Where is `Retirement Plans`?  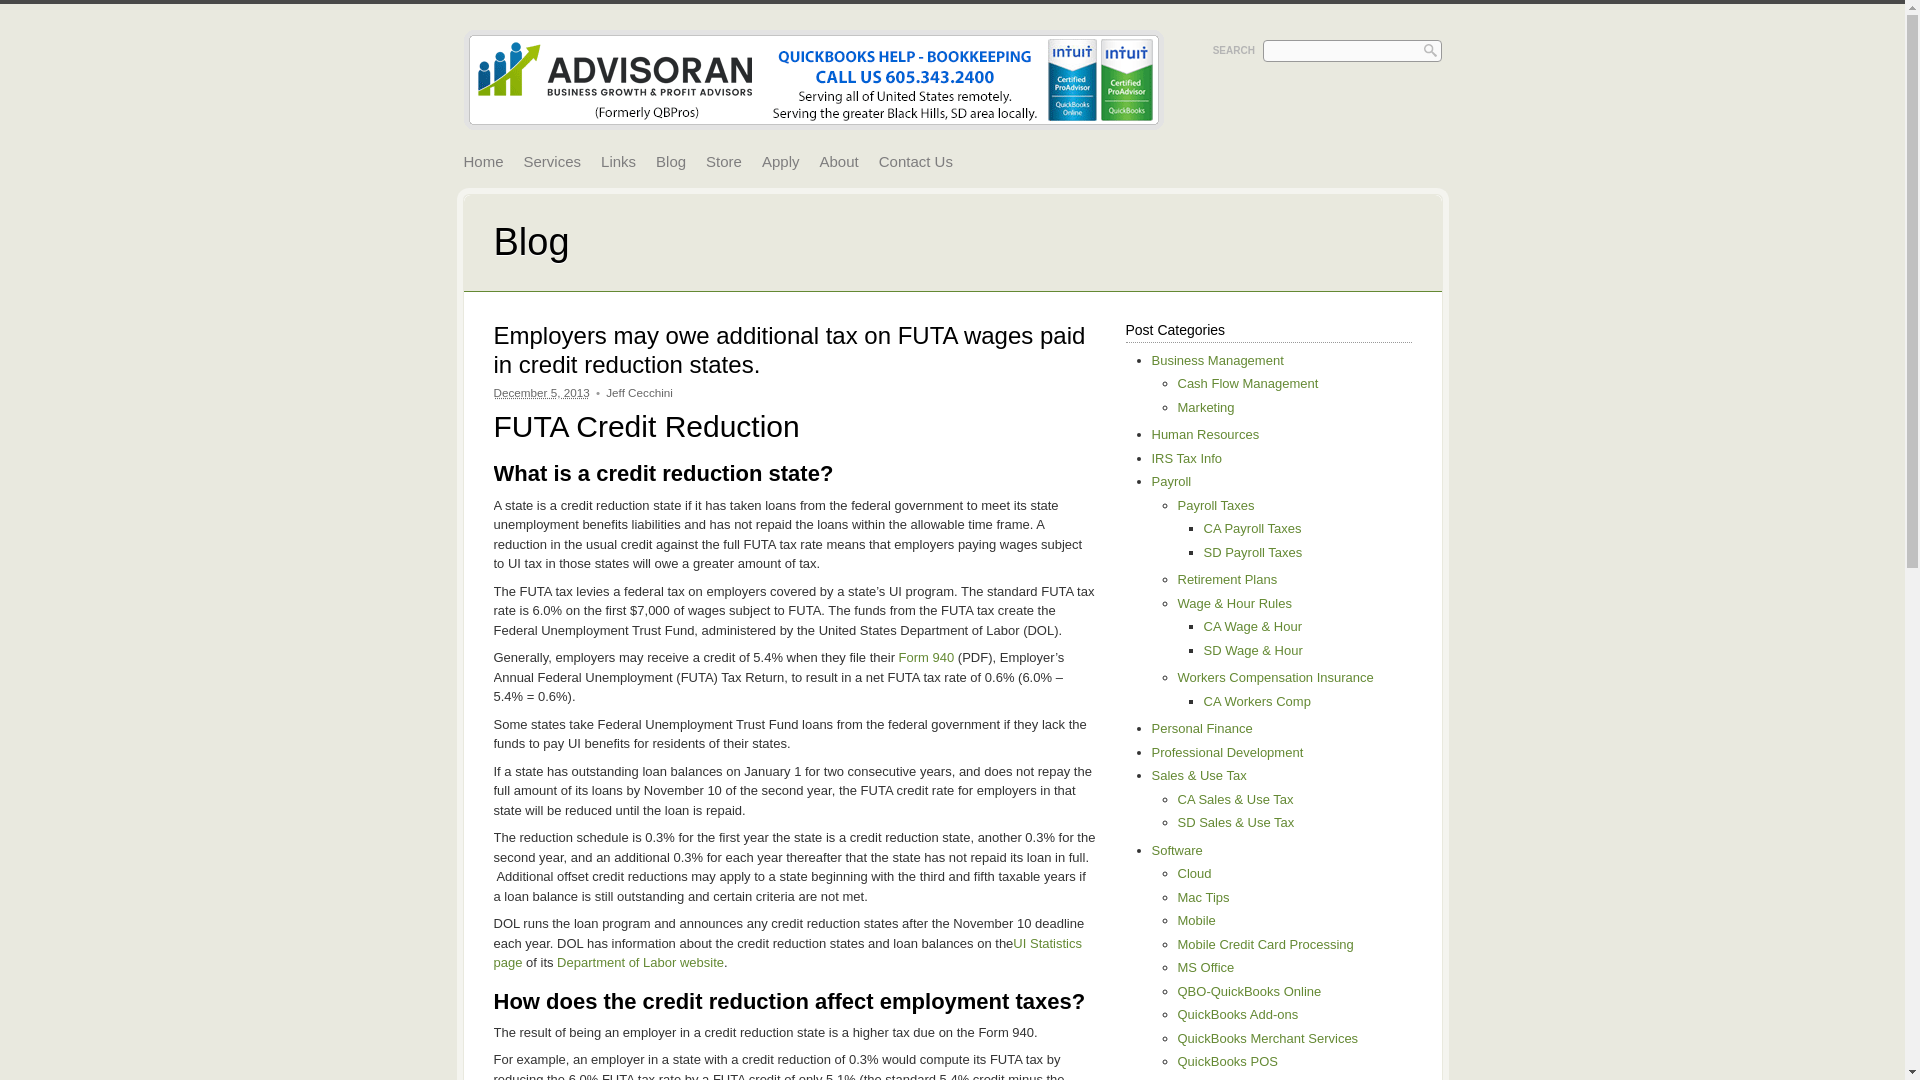 Retirement Plans is located at coordinates (1228, 580).